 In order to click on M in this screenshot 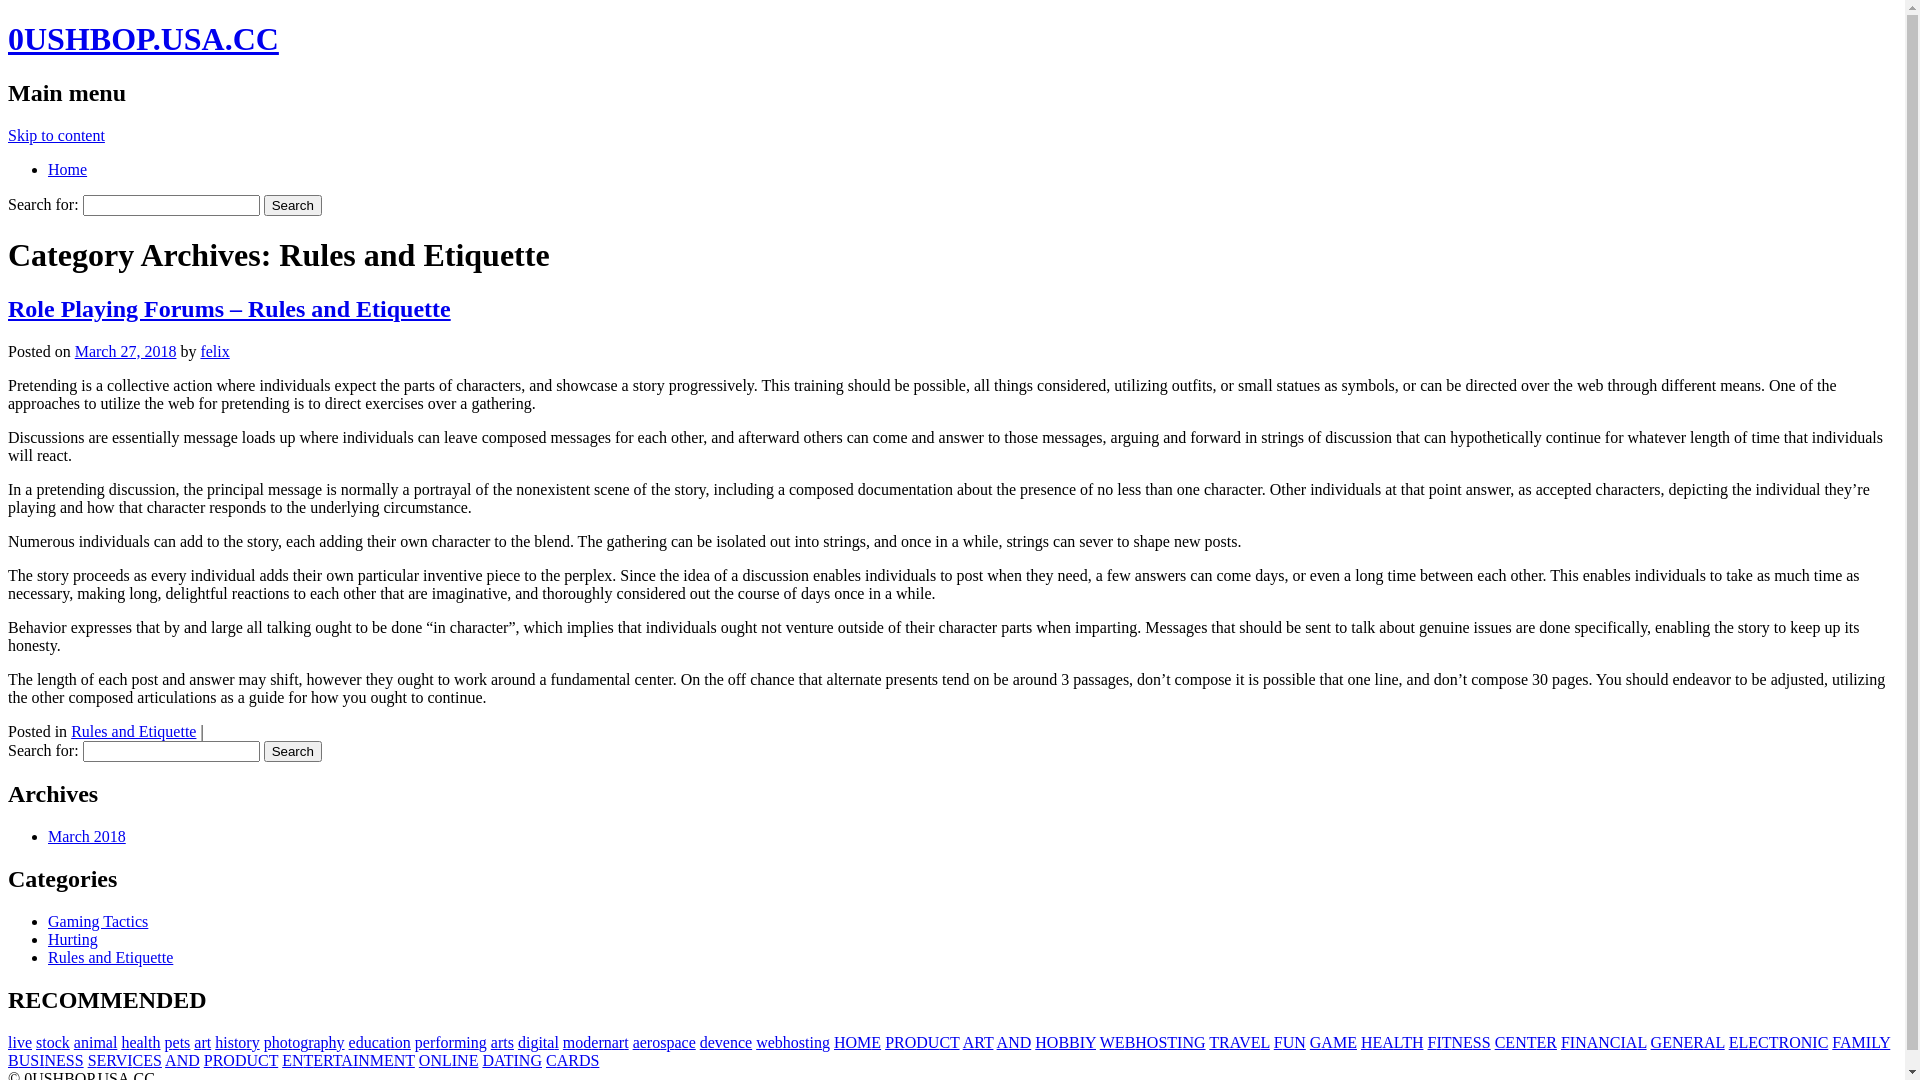, I will do `click(377, 1060)`.